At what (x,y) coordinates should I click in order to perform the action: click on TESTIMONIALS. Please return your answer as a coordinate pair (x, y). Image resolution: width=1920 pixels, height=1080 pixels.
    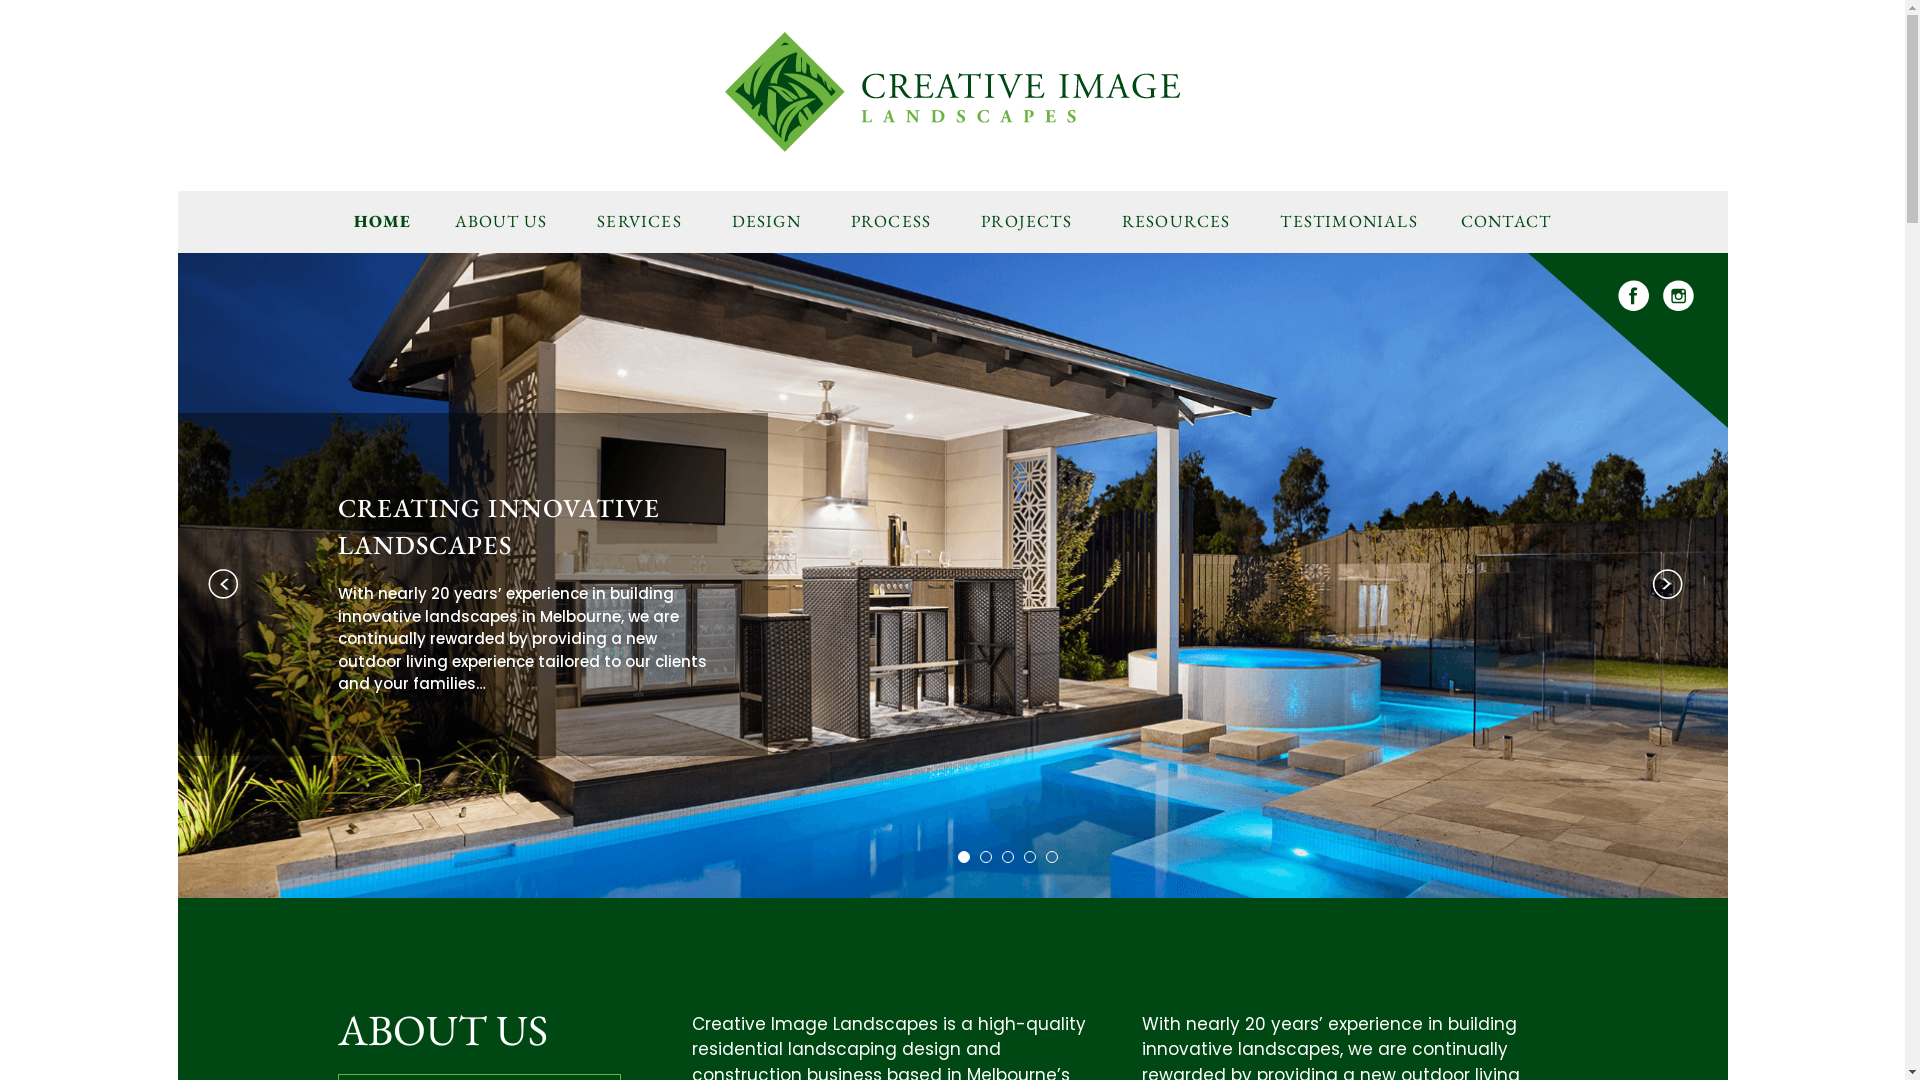
    Looking at the image, I should click on (1348, 221).